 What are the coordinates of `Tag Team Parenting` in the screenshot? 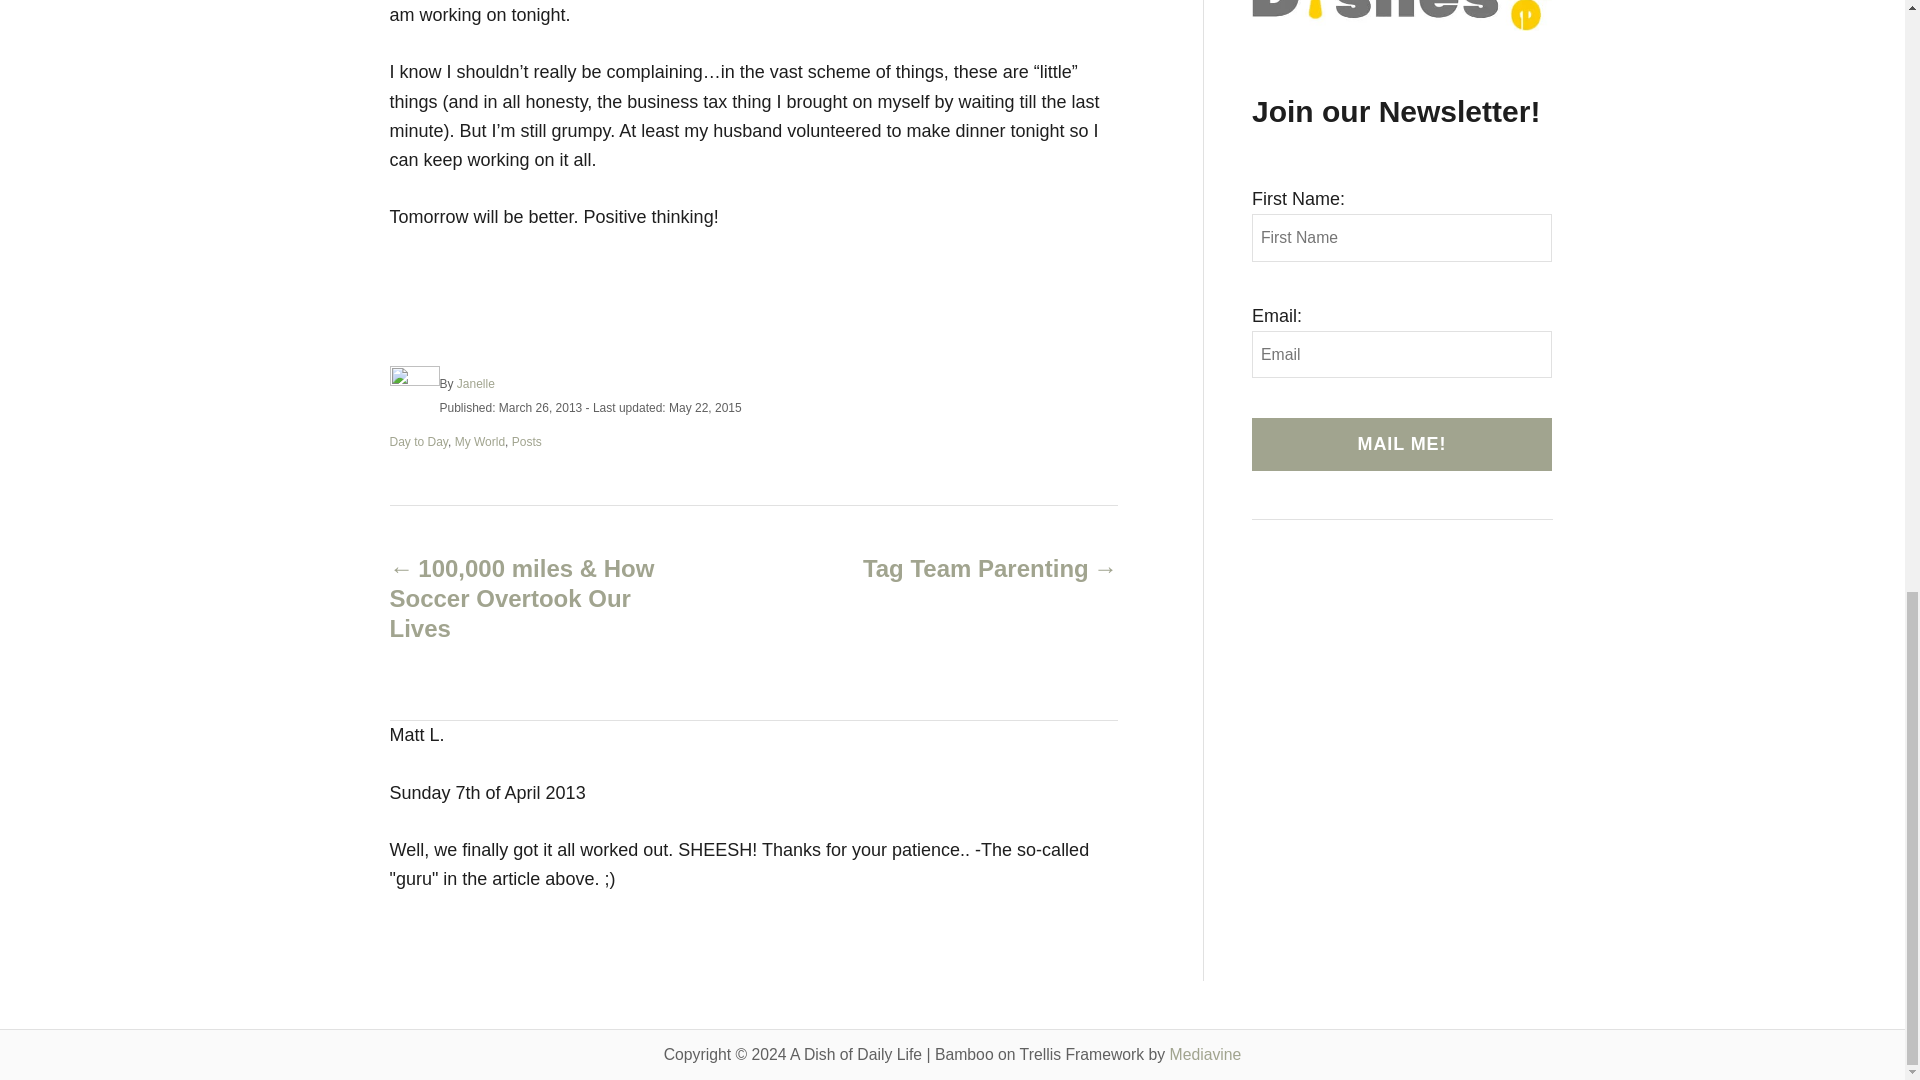 It's located at (971, 569).